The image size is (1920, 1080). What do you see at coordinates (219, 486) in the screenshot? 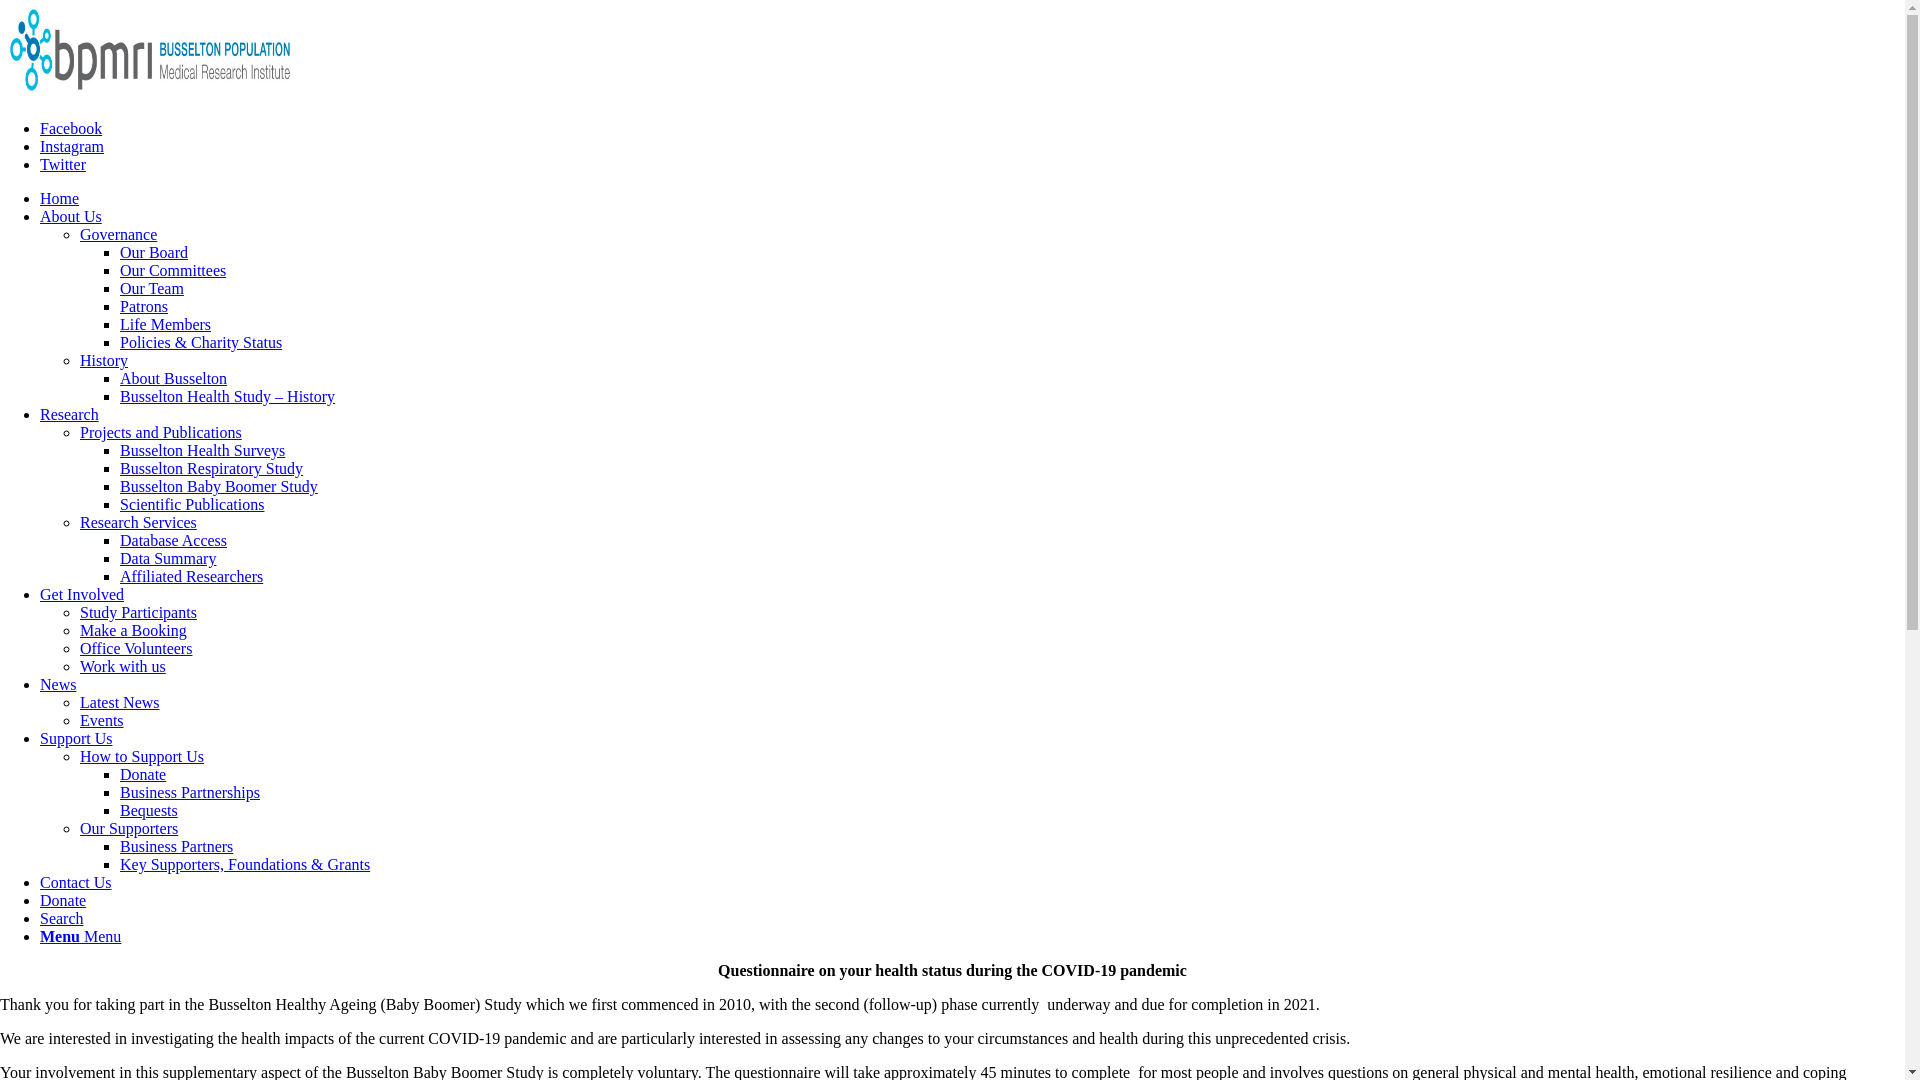
I see `Busselton Baby Boomer Study` at bounding box center [219, 486].